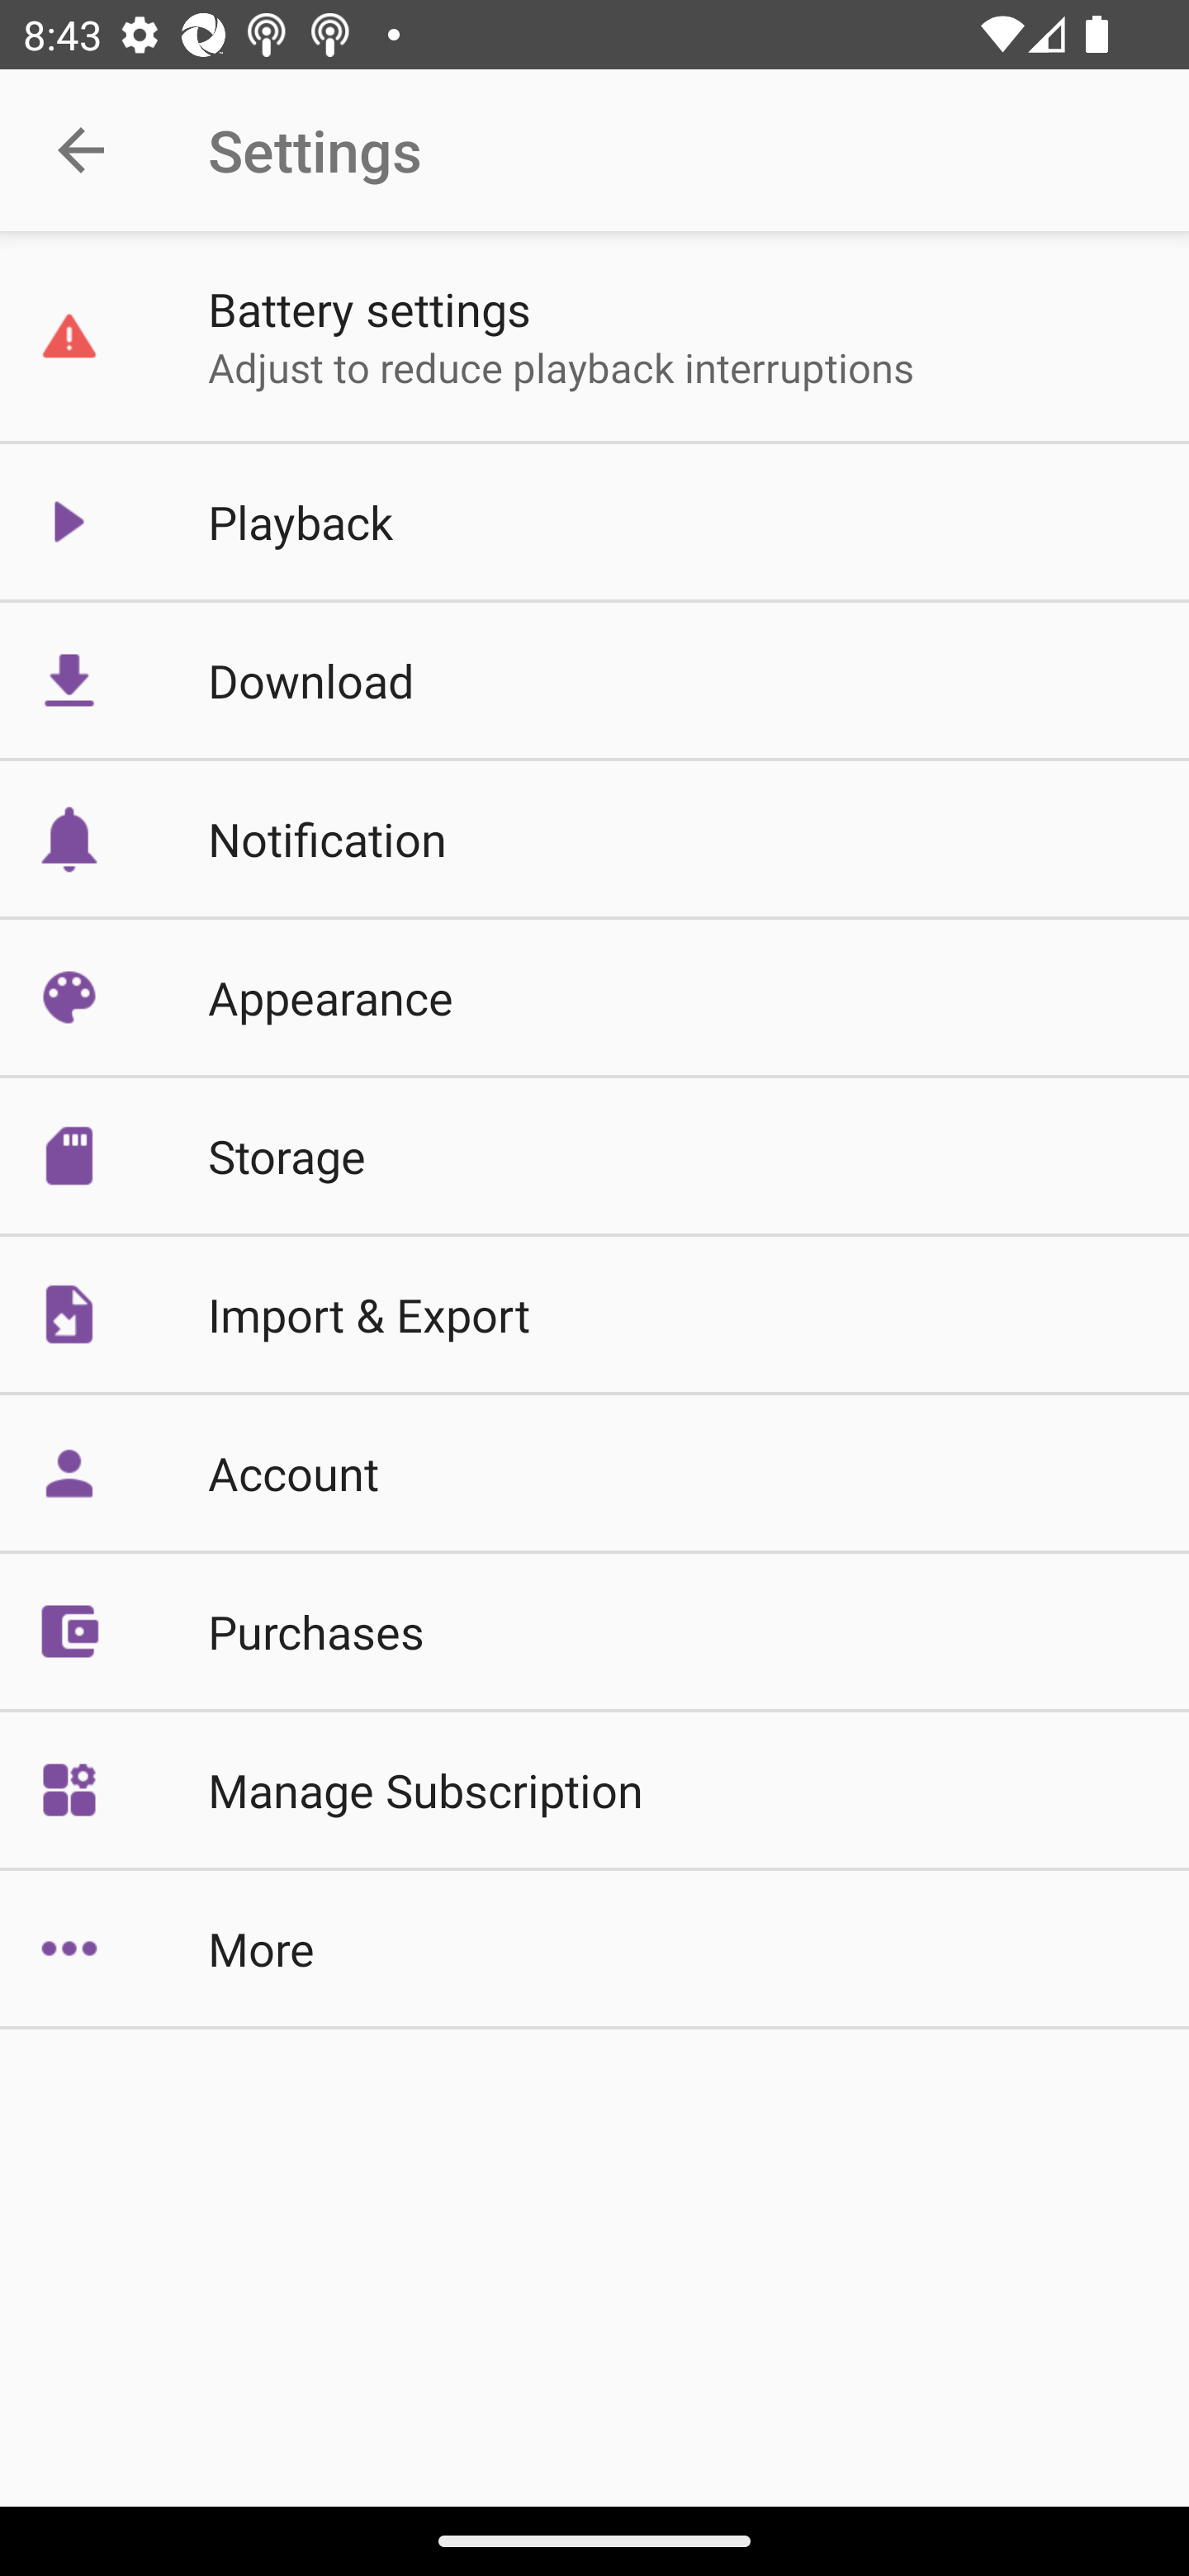 The image size is (1189, 2576). Describe the element at coordinates (594, 997) in the screenshot. I see `Appearance` at that location.